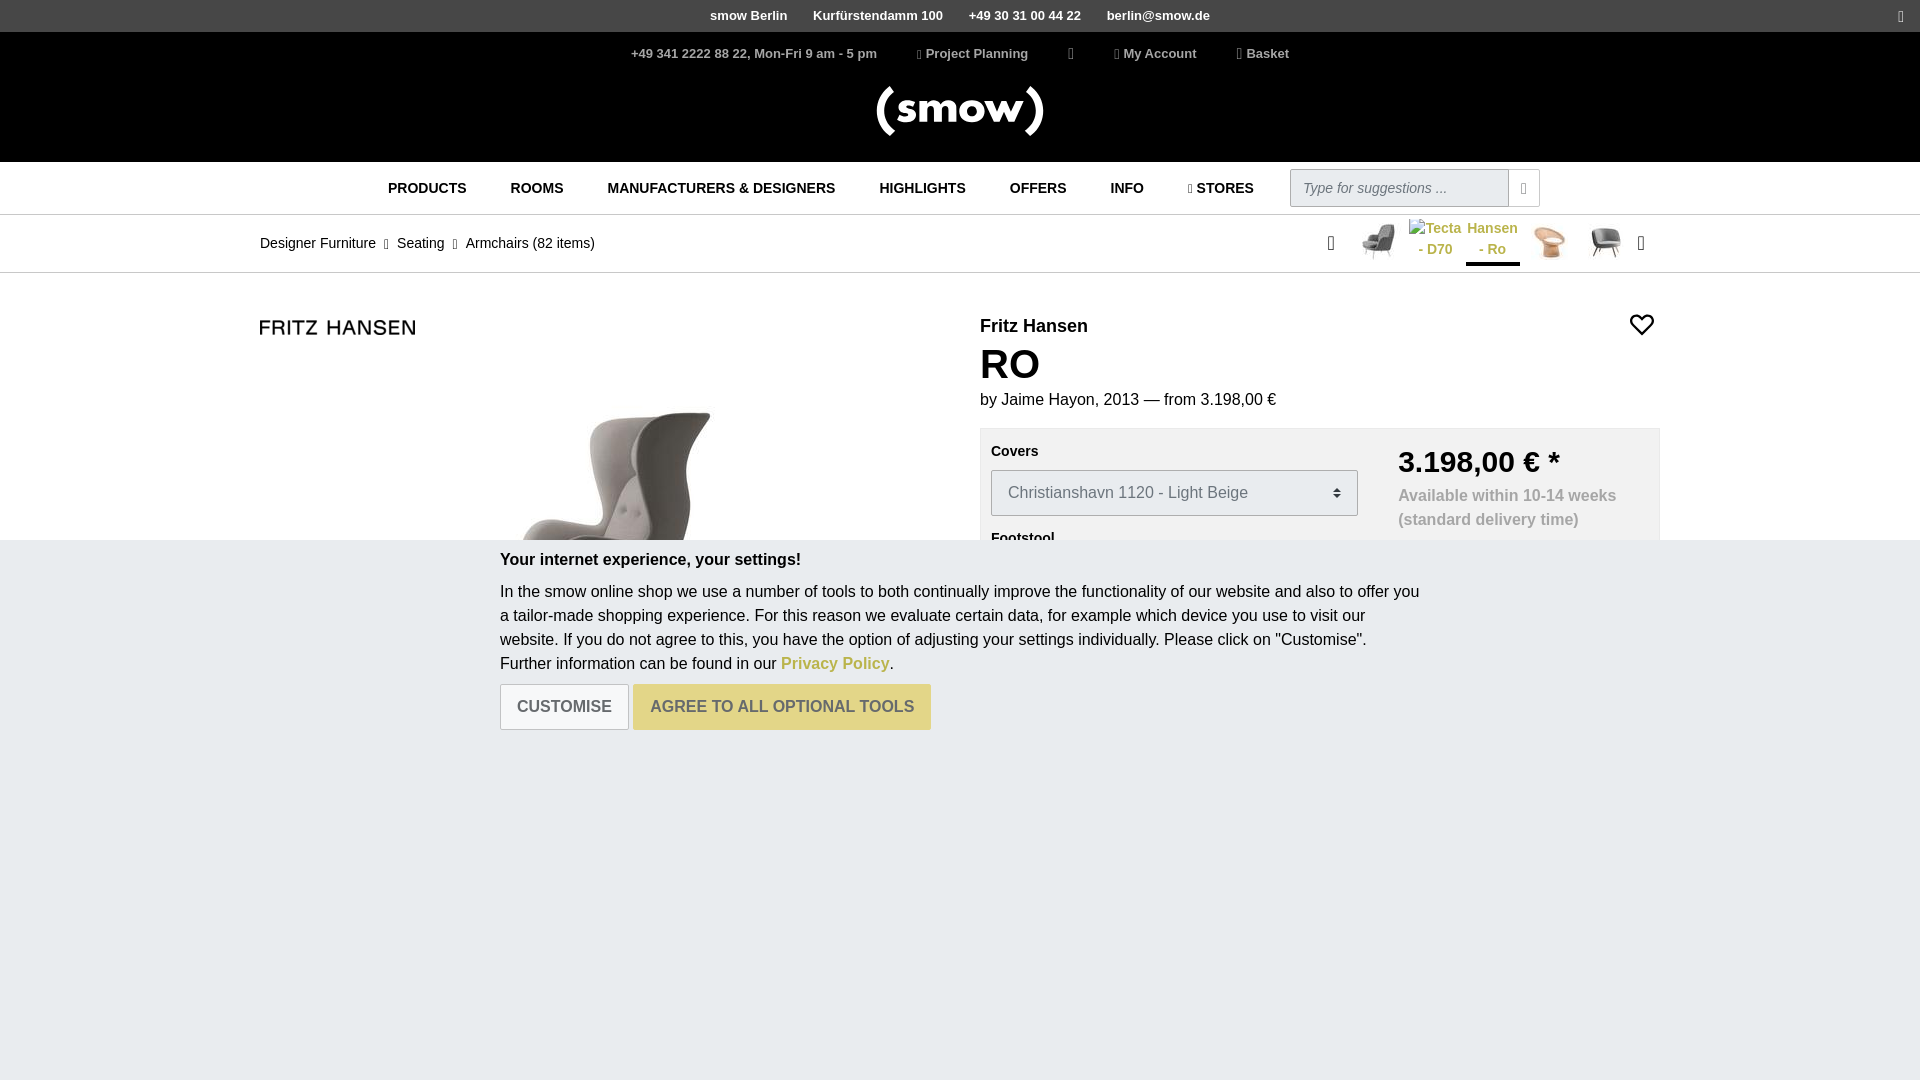 The width and height of the screenshot is (1920, 1080). I want to click on OFFERS, so click(1038, 188).